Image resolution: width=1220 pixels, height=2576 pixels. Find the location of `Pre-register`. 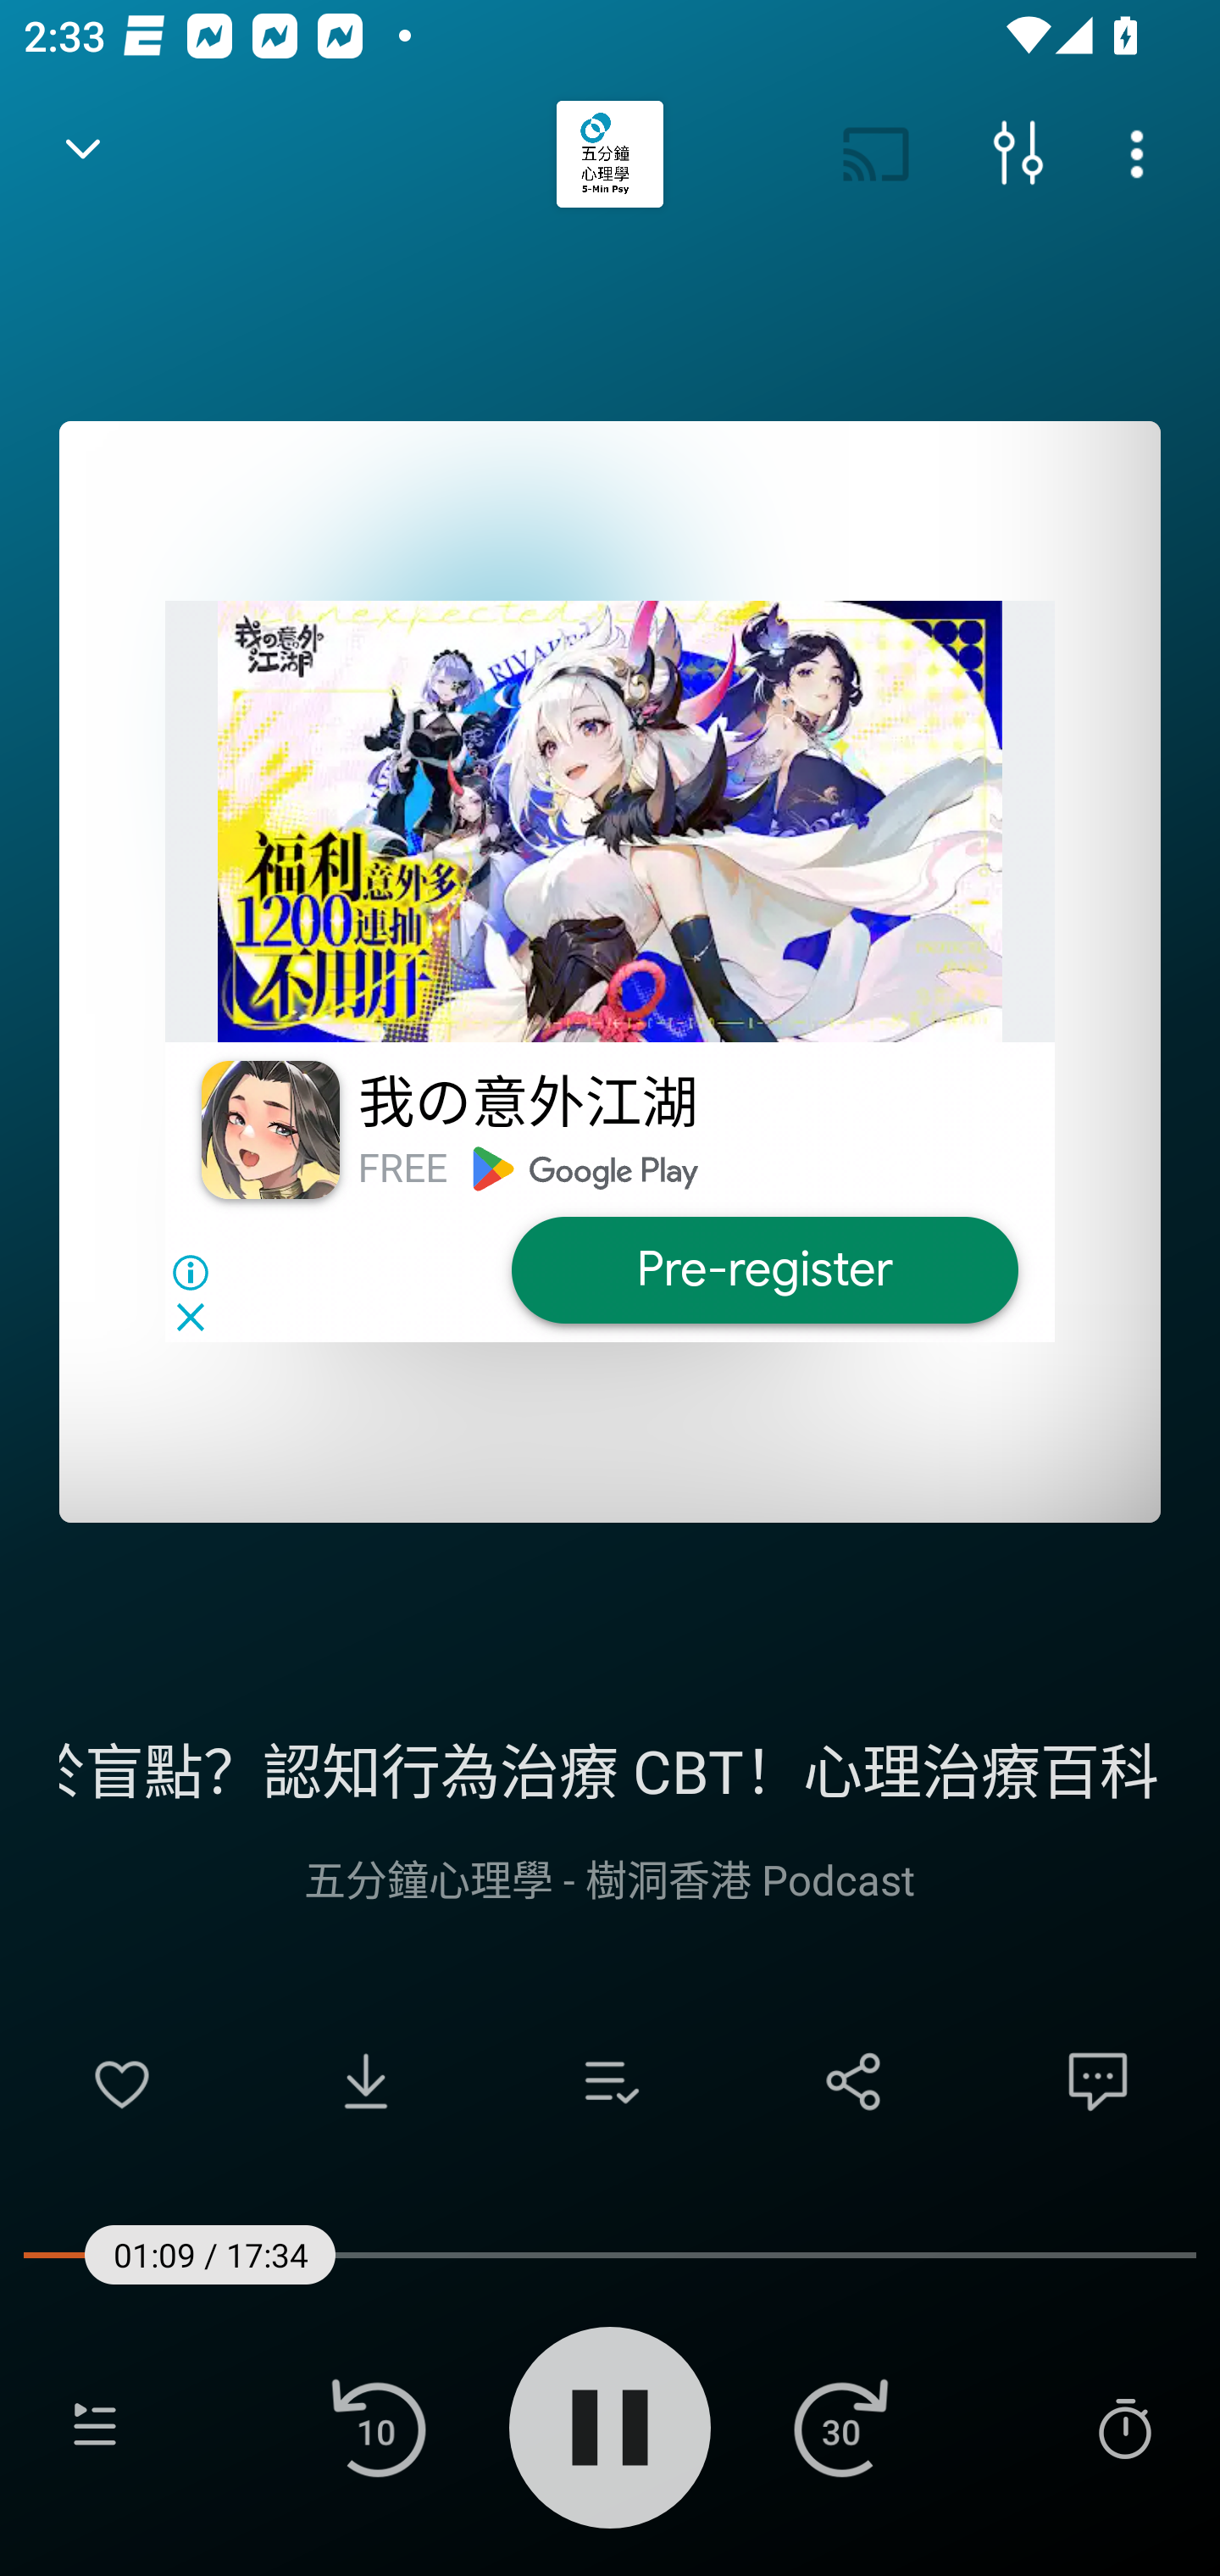

Pre-register is located at coordinates (763, 1269).